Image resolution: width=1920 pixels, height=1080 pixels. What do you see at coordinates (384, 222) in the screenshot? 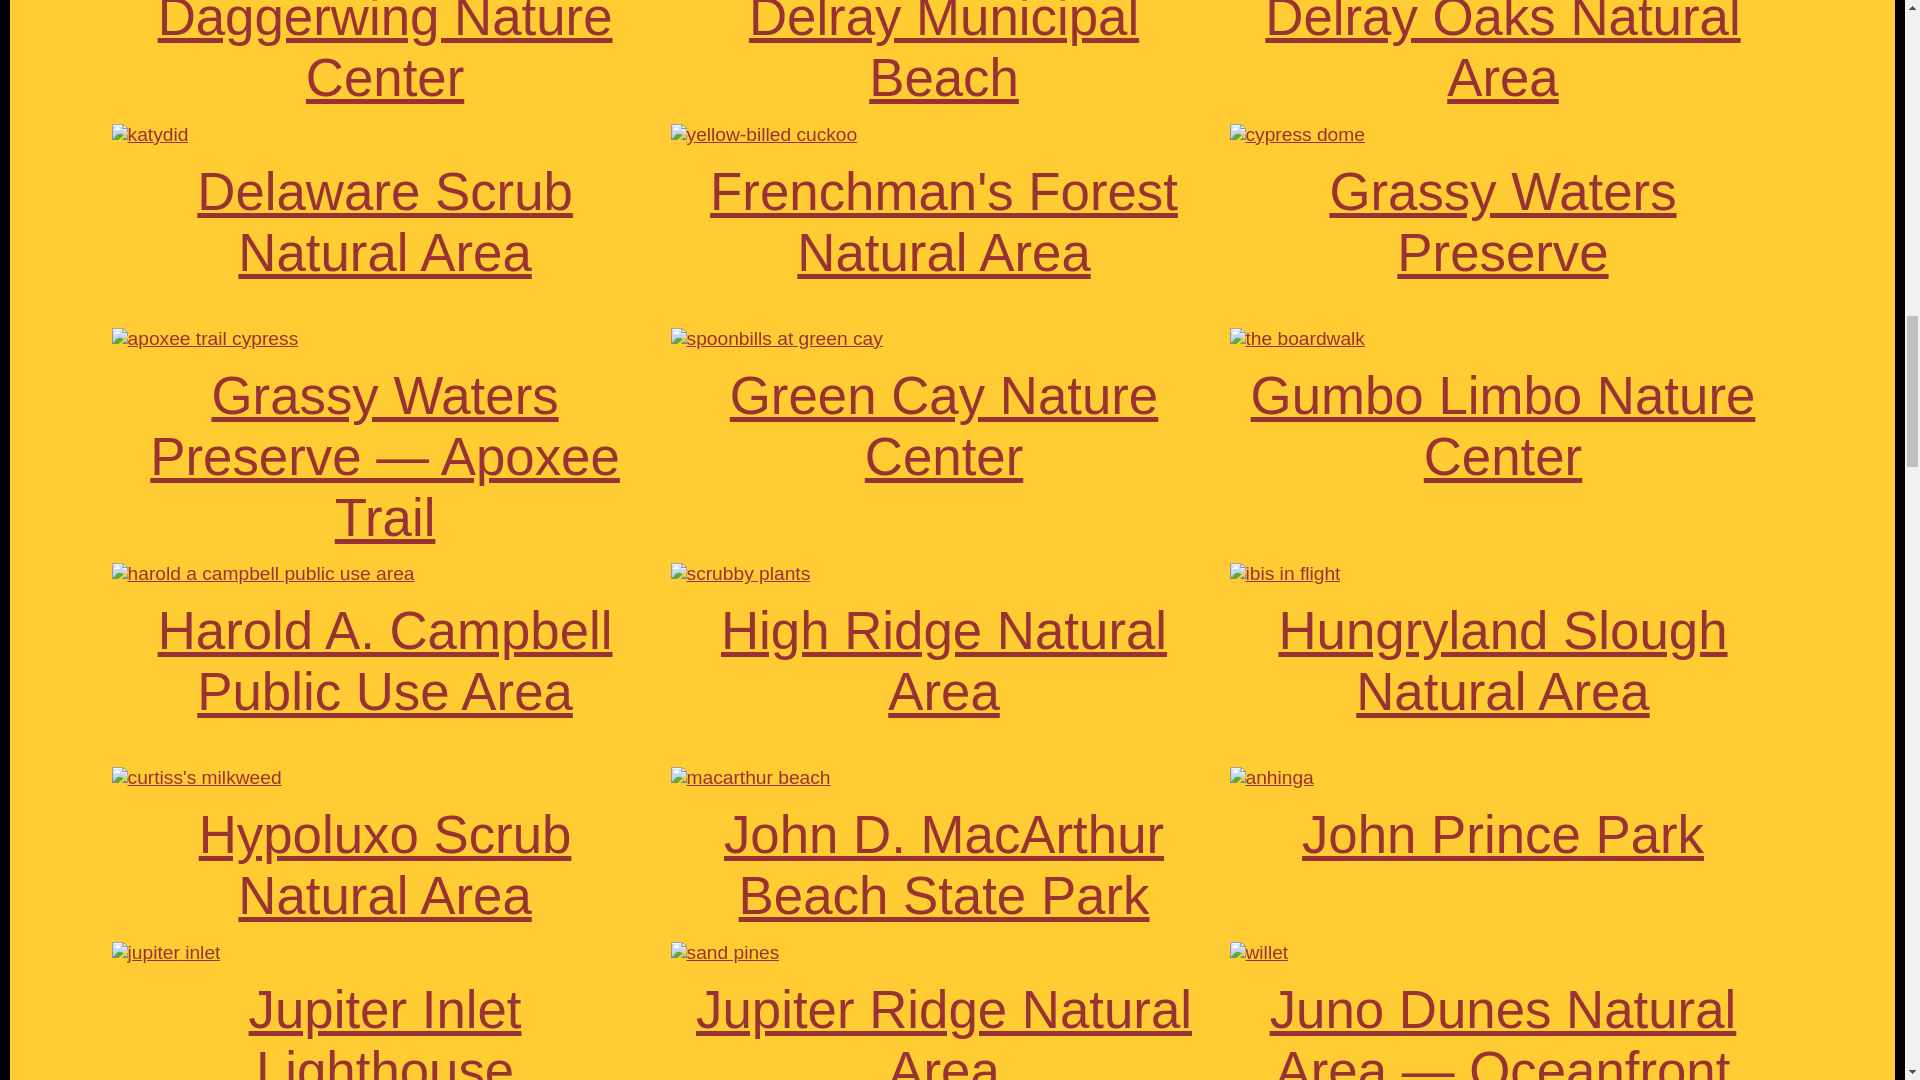
I see `Delaware Scrub Natural Area` at bounding box center [384, 222].